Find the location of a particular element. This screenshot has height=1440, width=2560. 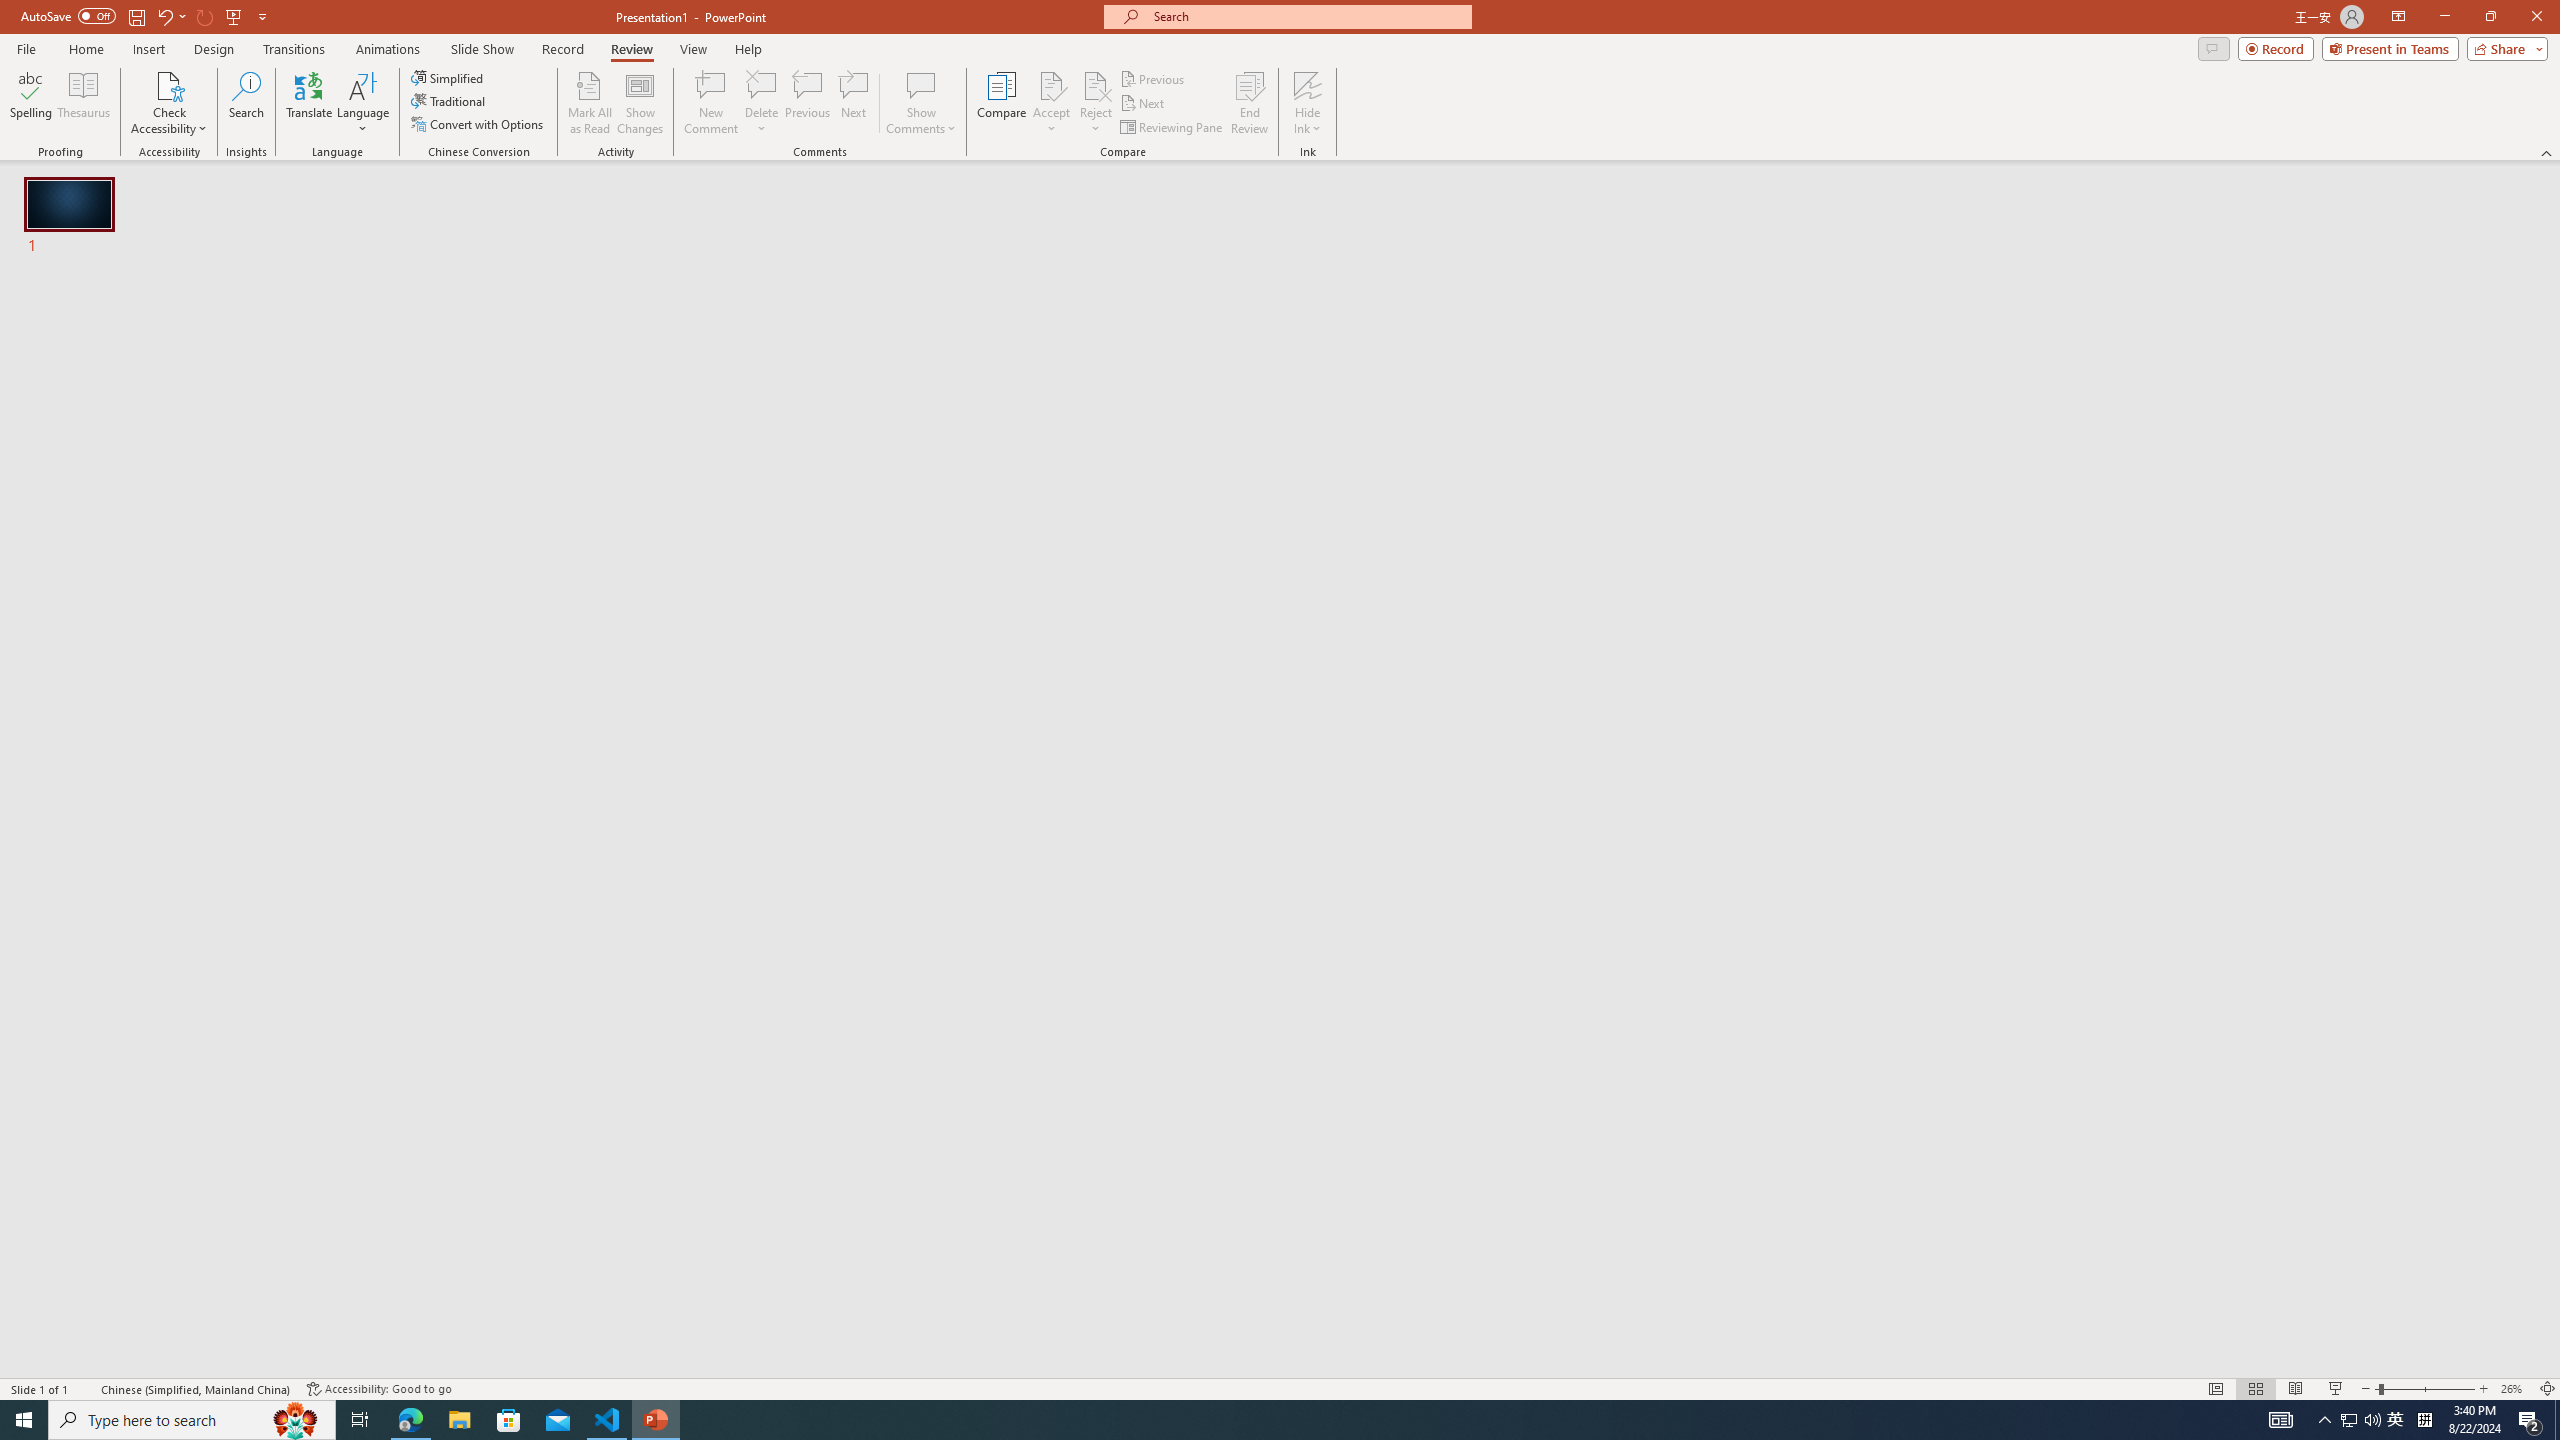

Thesaurus... is located at coordinates (82, 103).